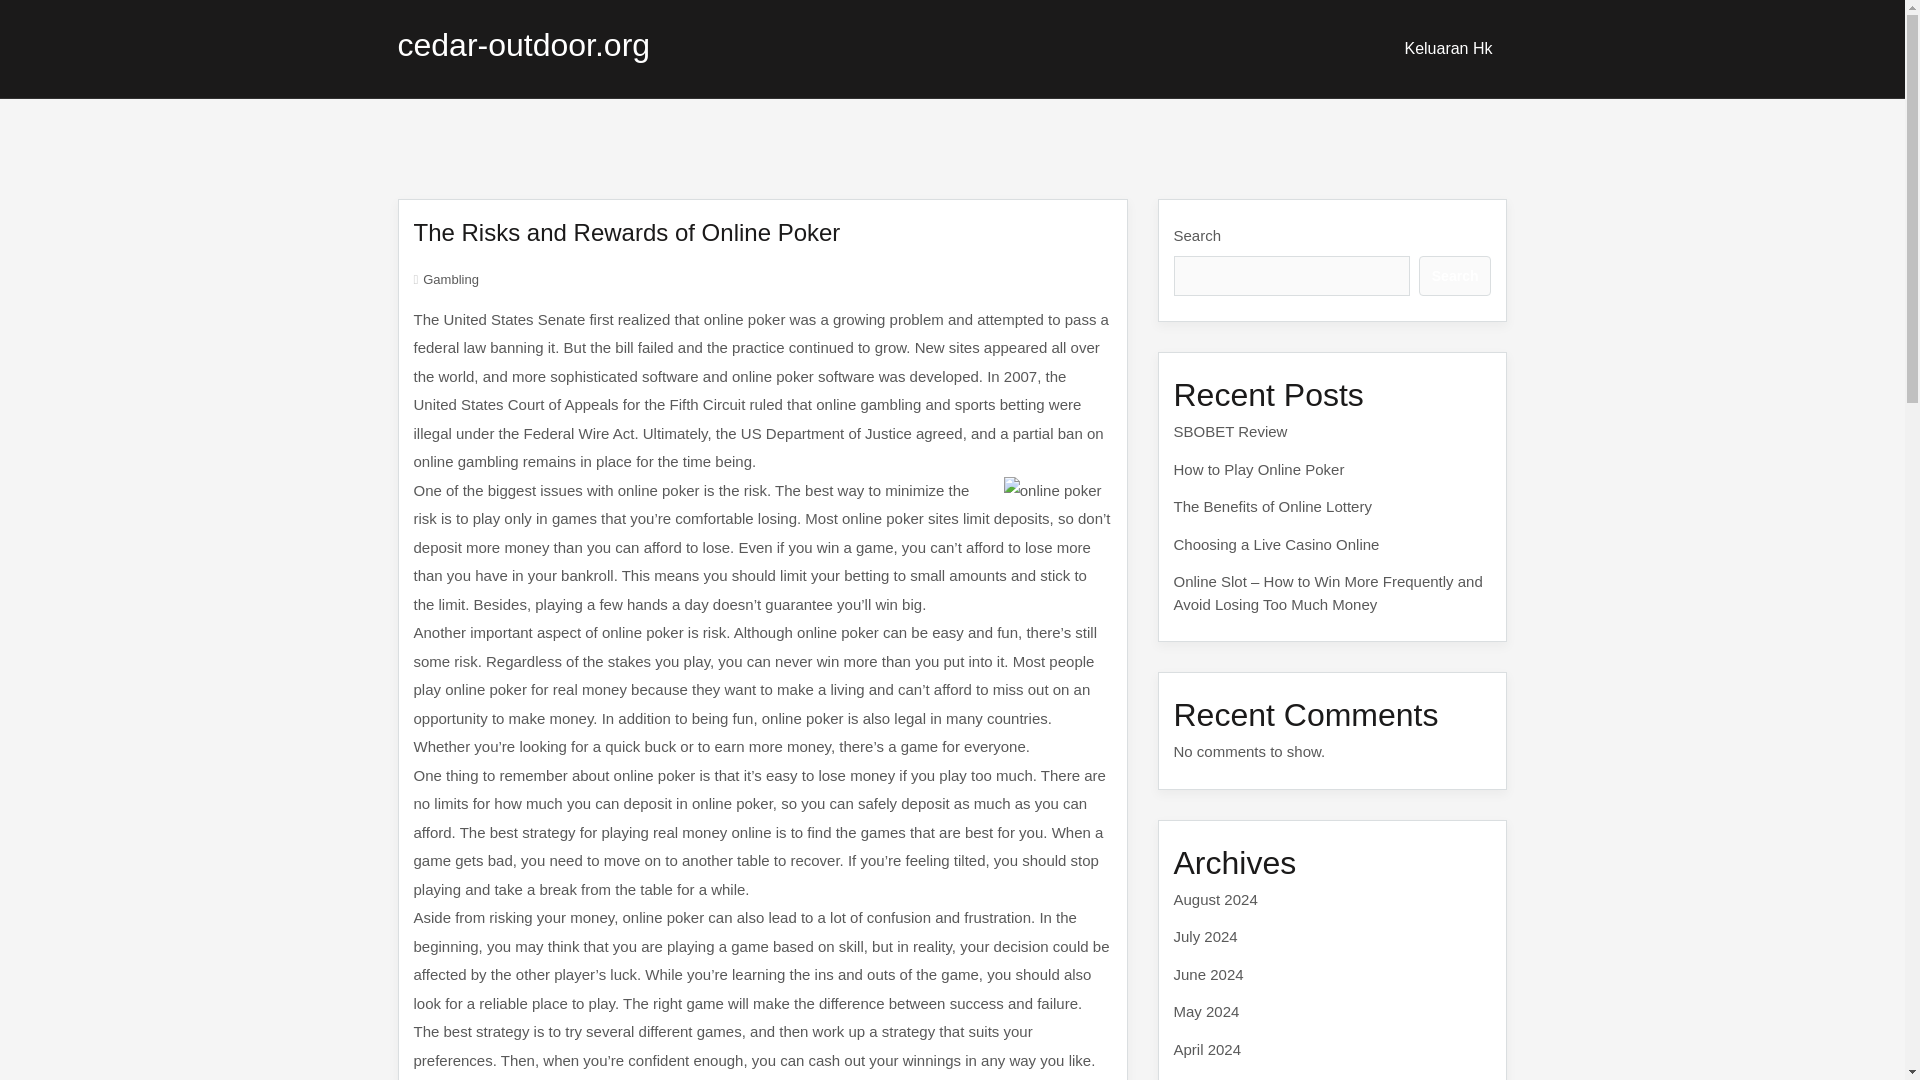  I want to click on Keluaran Hk, so click(1448, 48).